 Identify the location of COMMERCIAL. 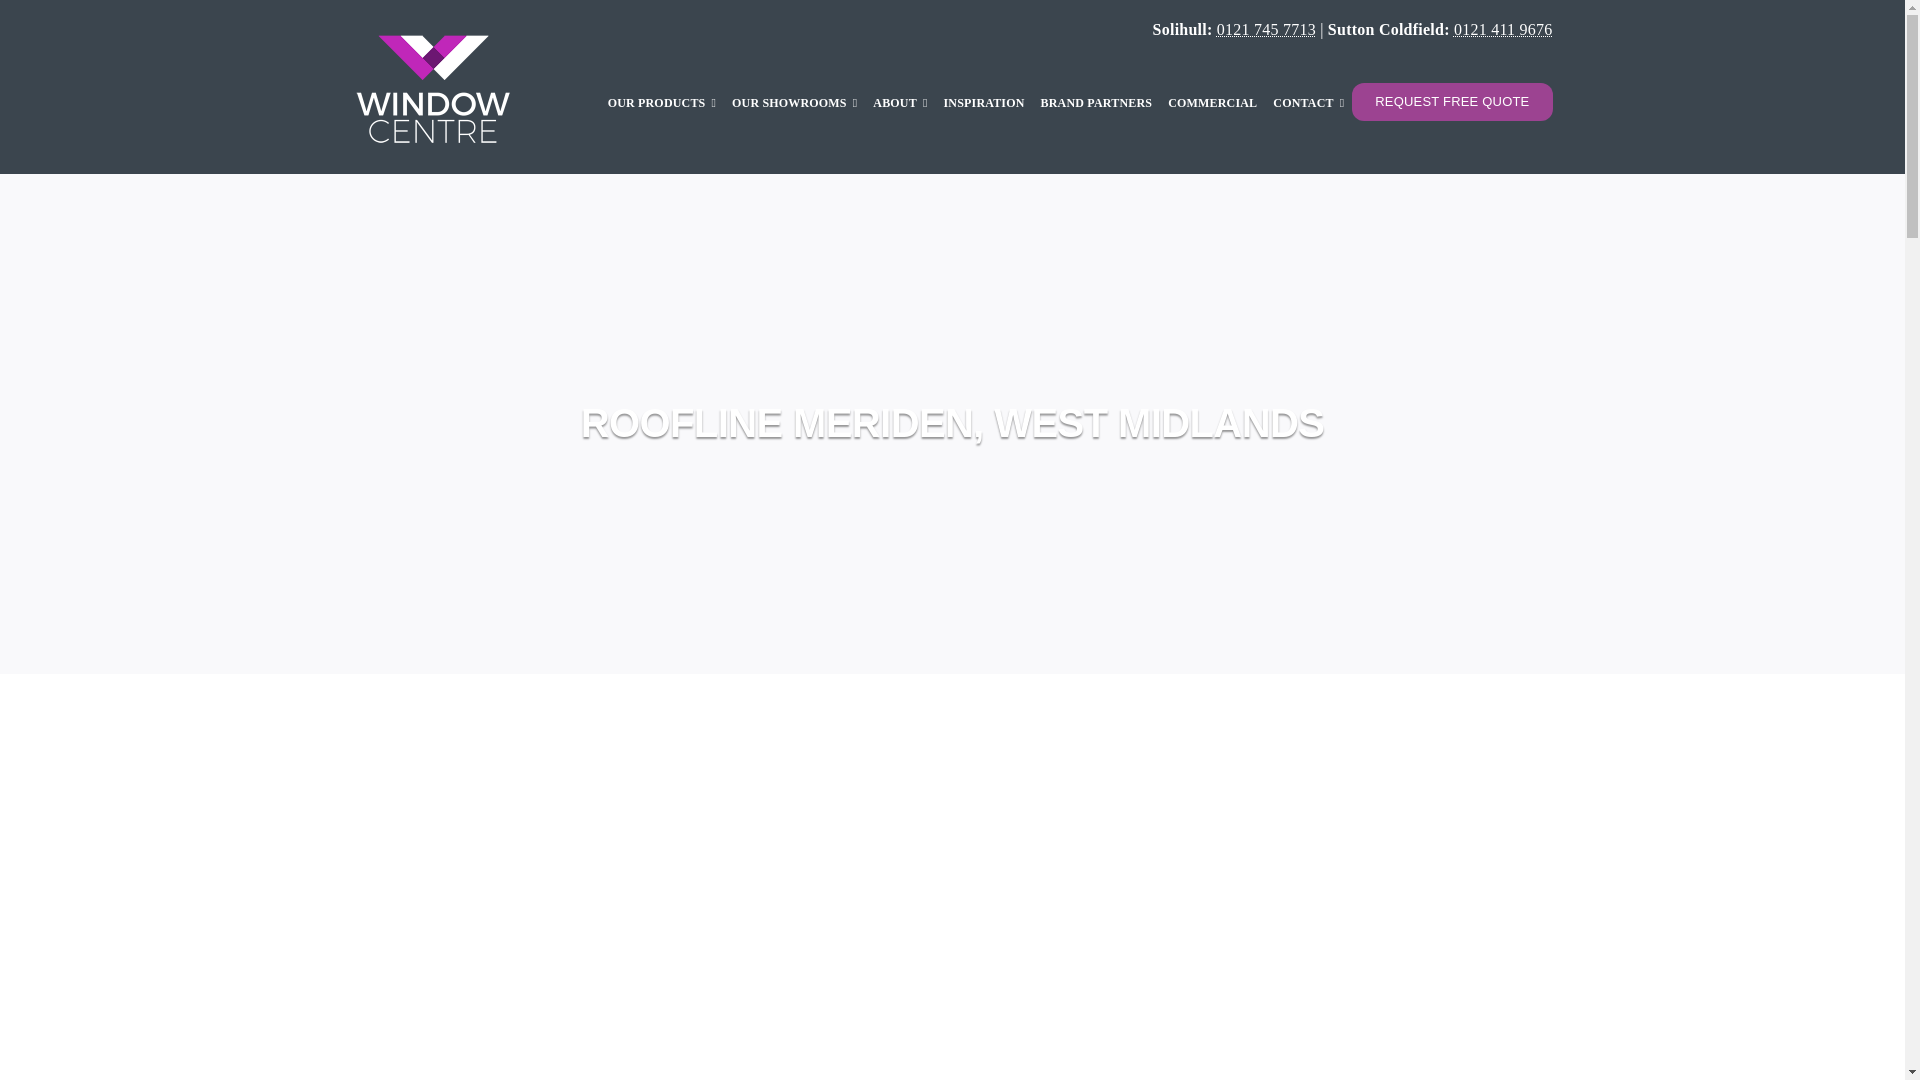
(1212, 102).